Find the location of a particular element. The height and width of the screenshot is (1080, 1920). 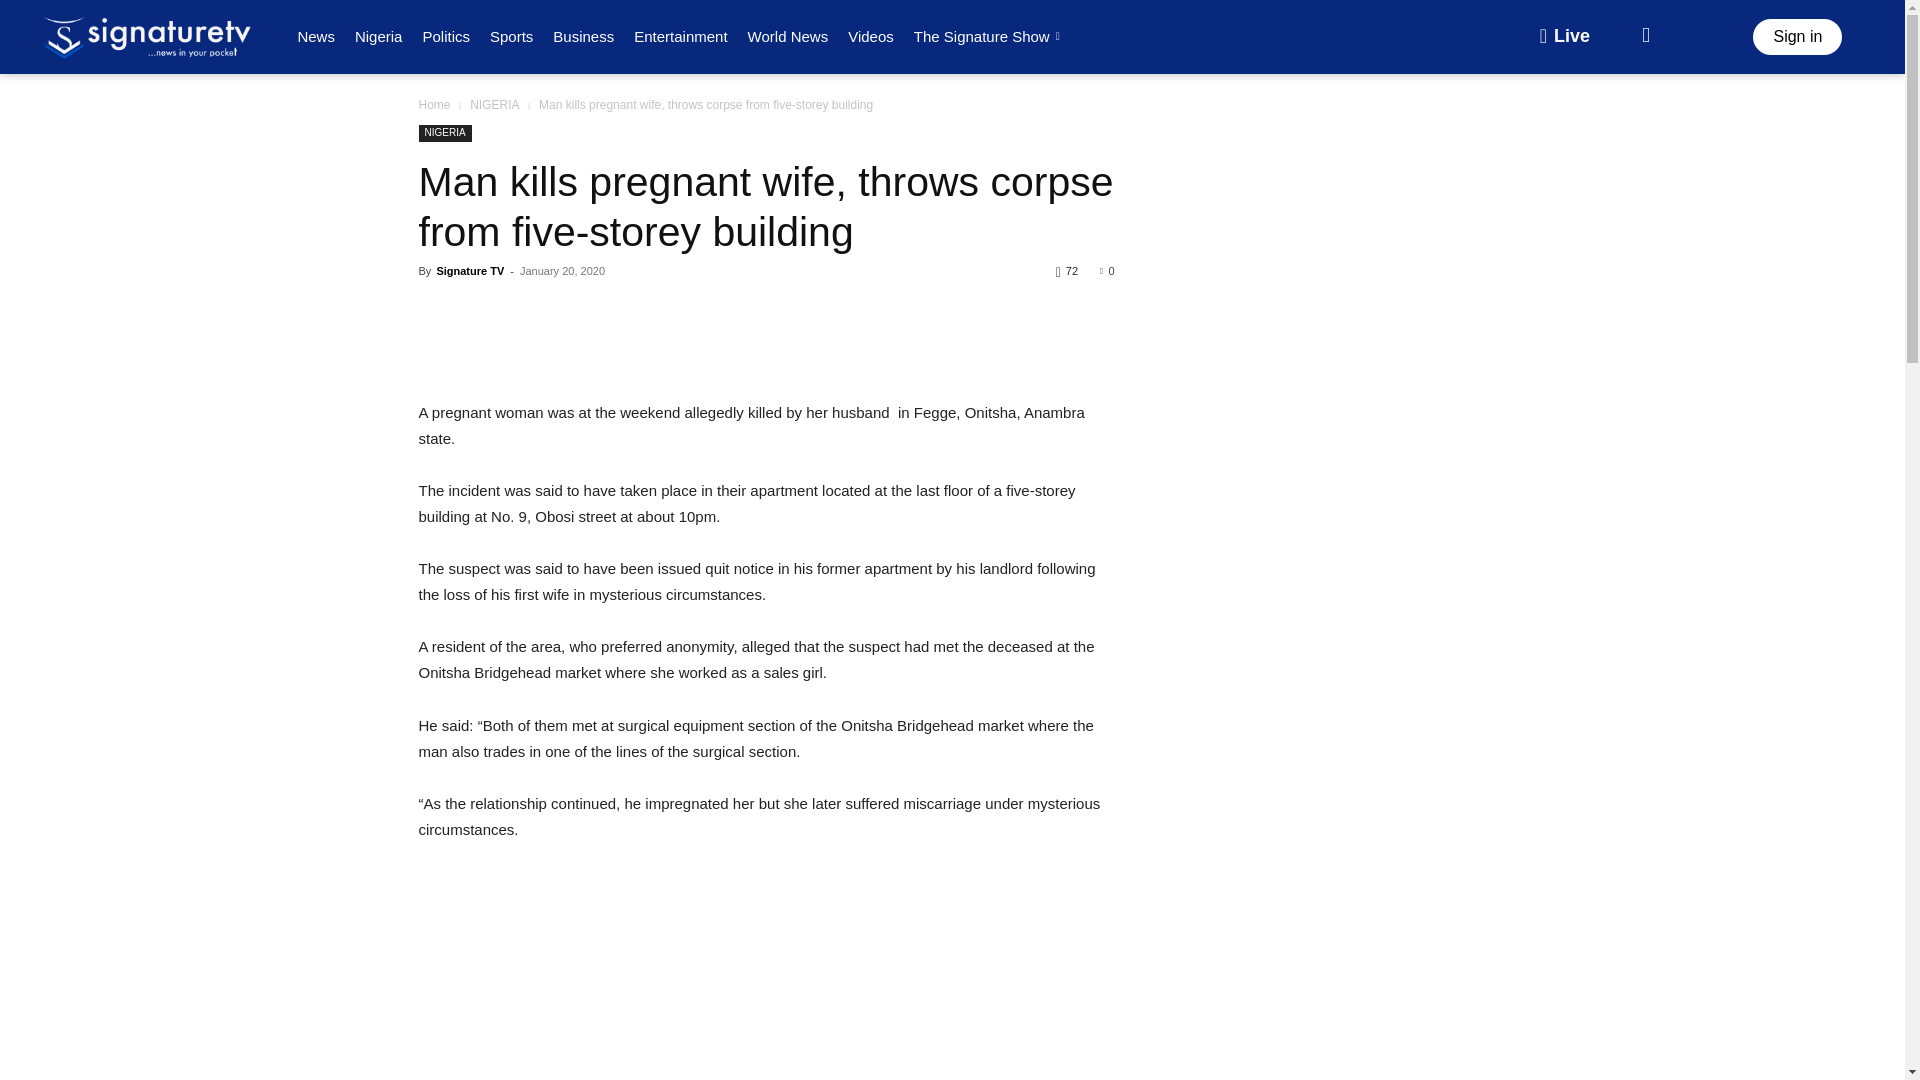

Business is located at coordinates (584, 36).